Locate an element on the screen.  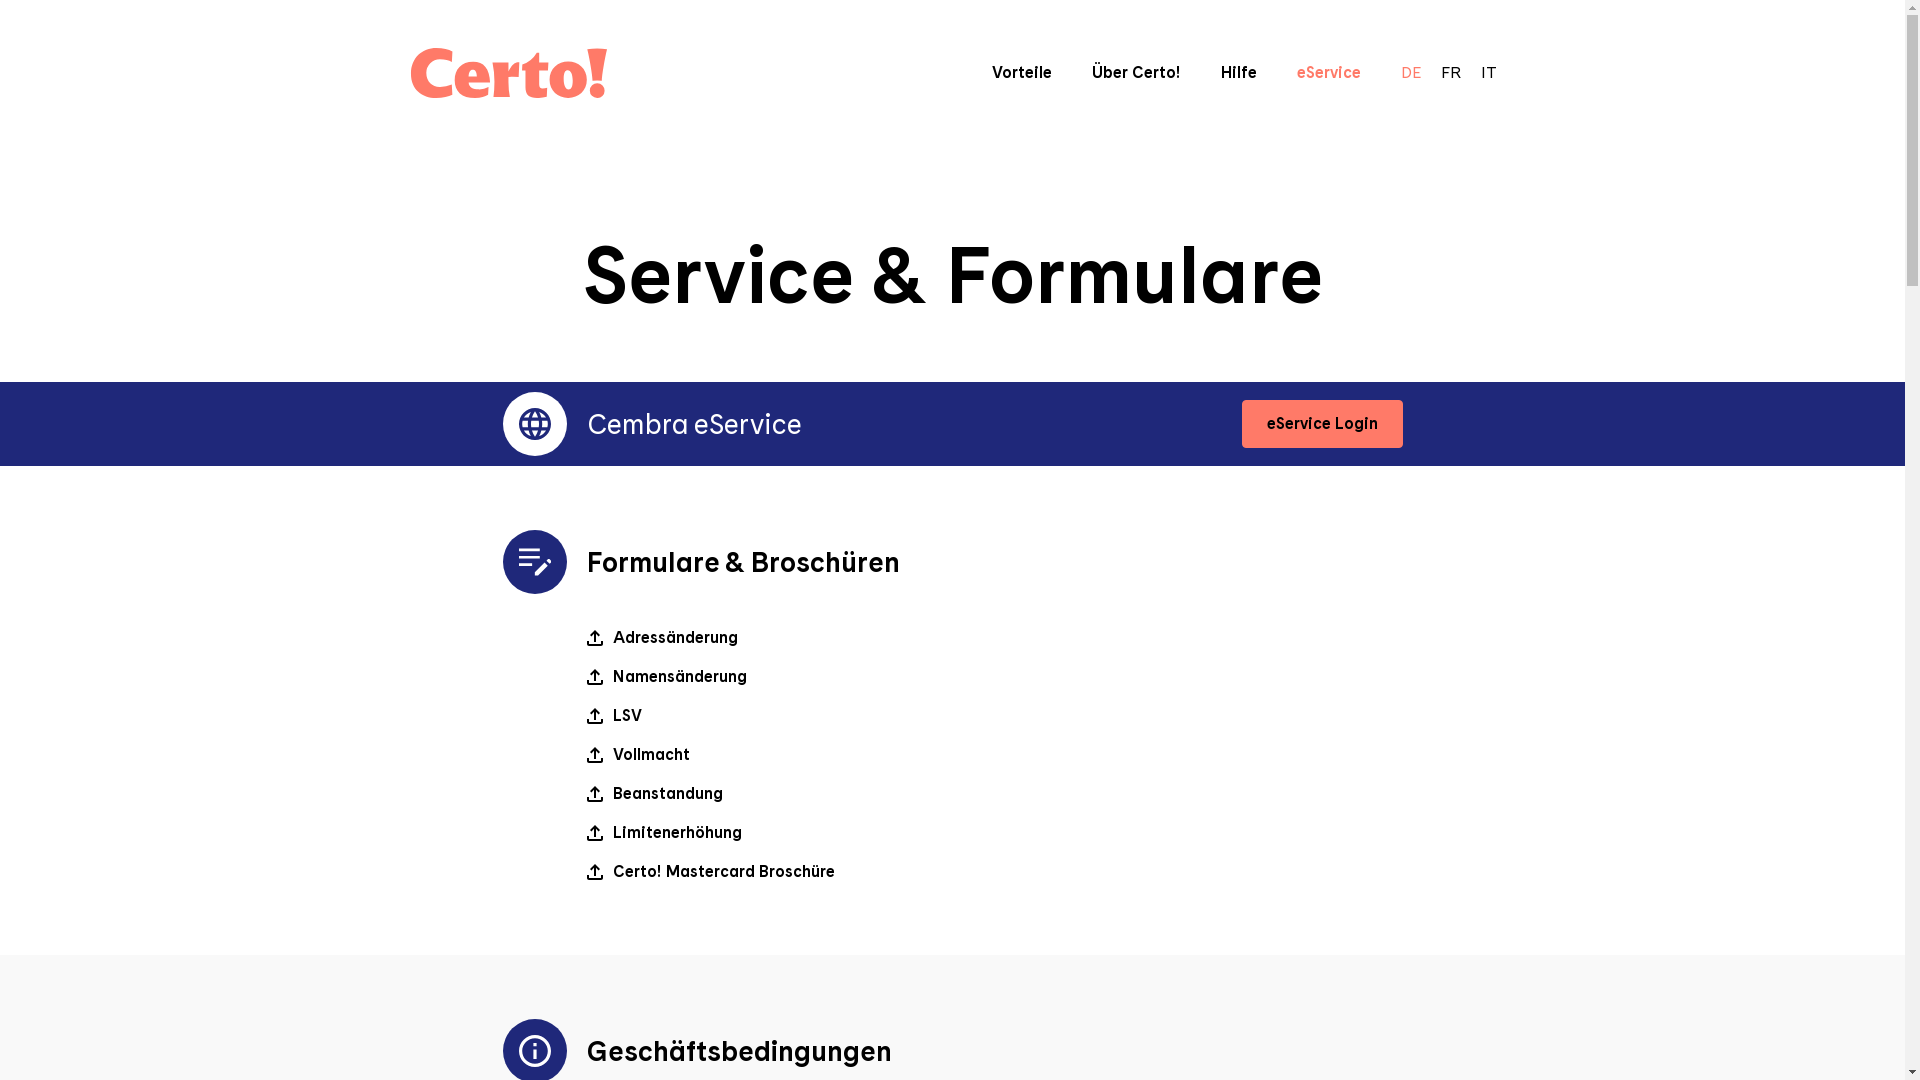
Hilfe is located at coordinates (1238, 72).